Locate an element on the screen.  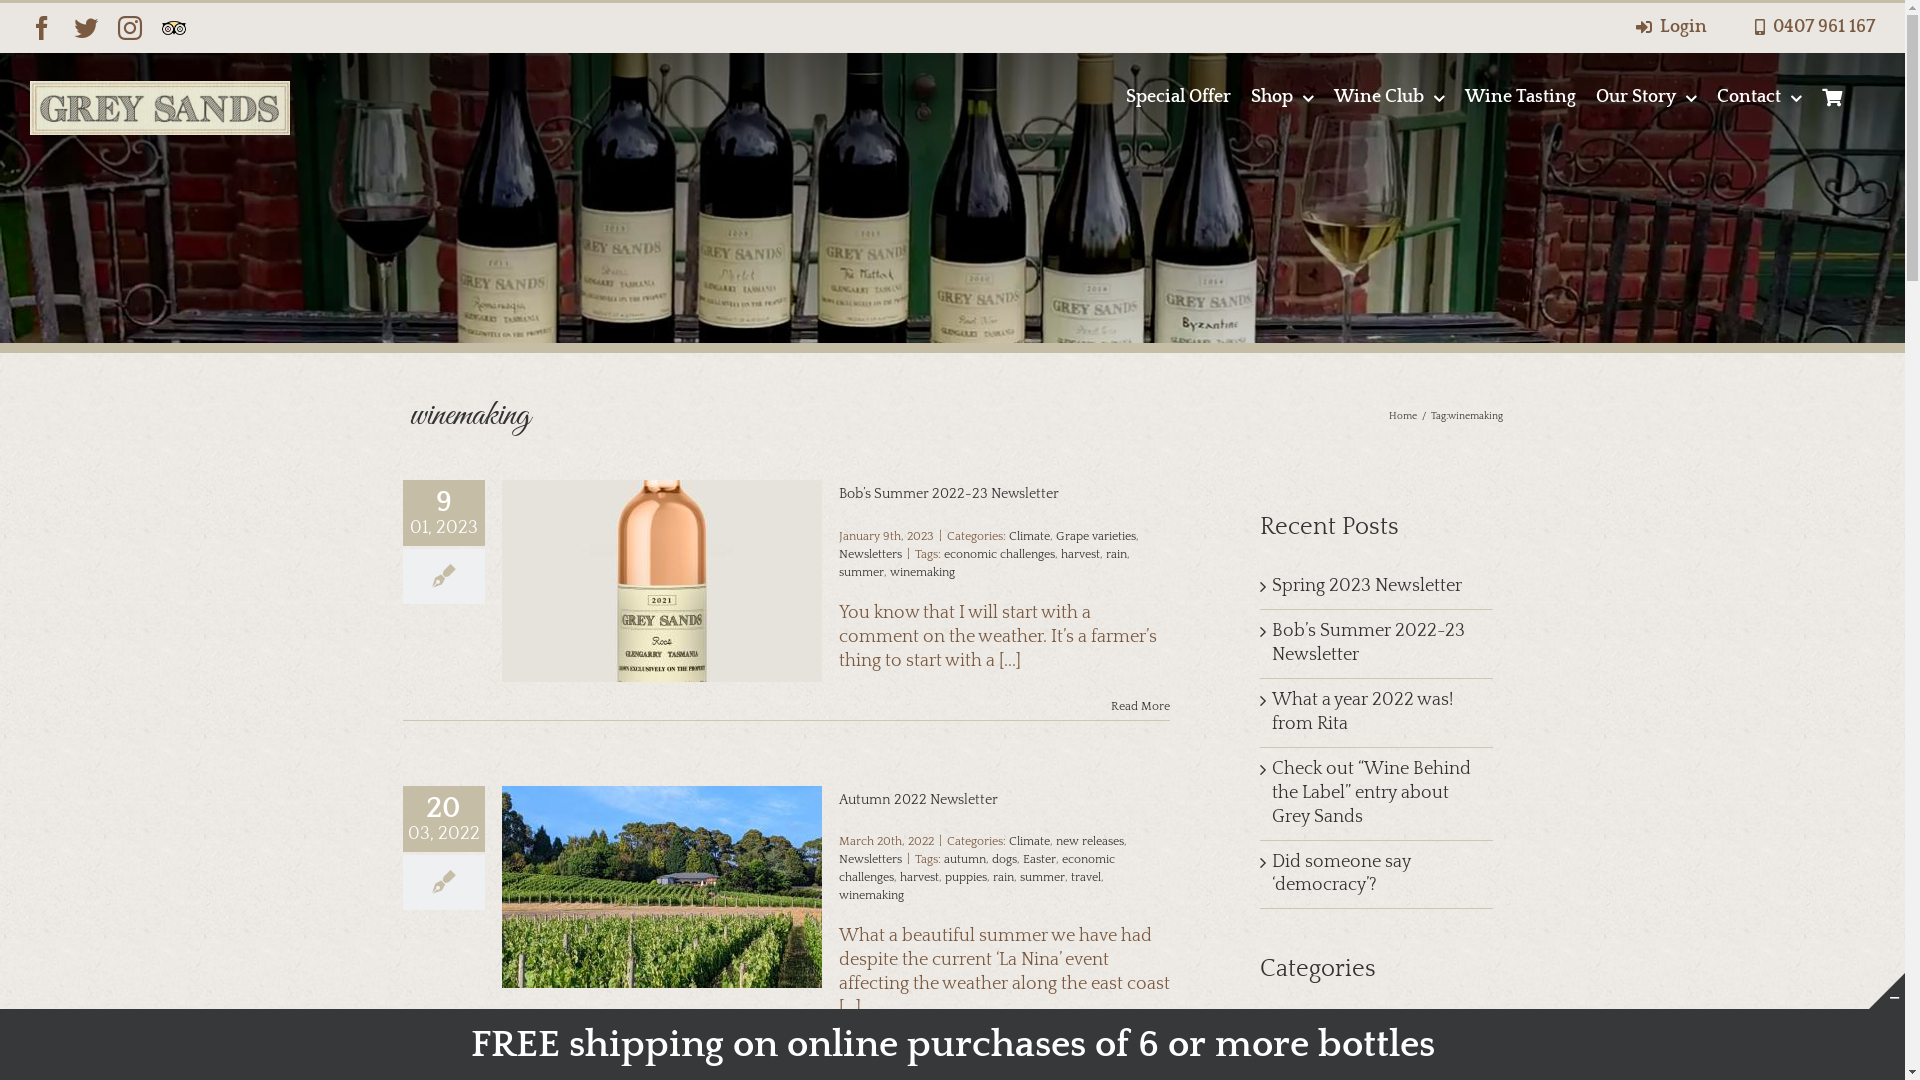
rain is located at coordinates (1002, 878).